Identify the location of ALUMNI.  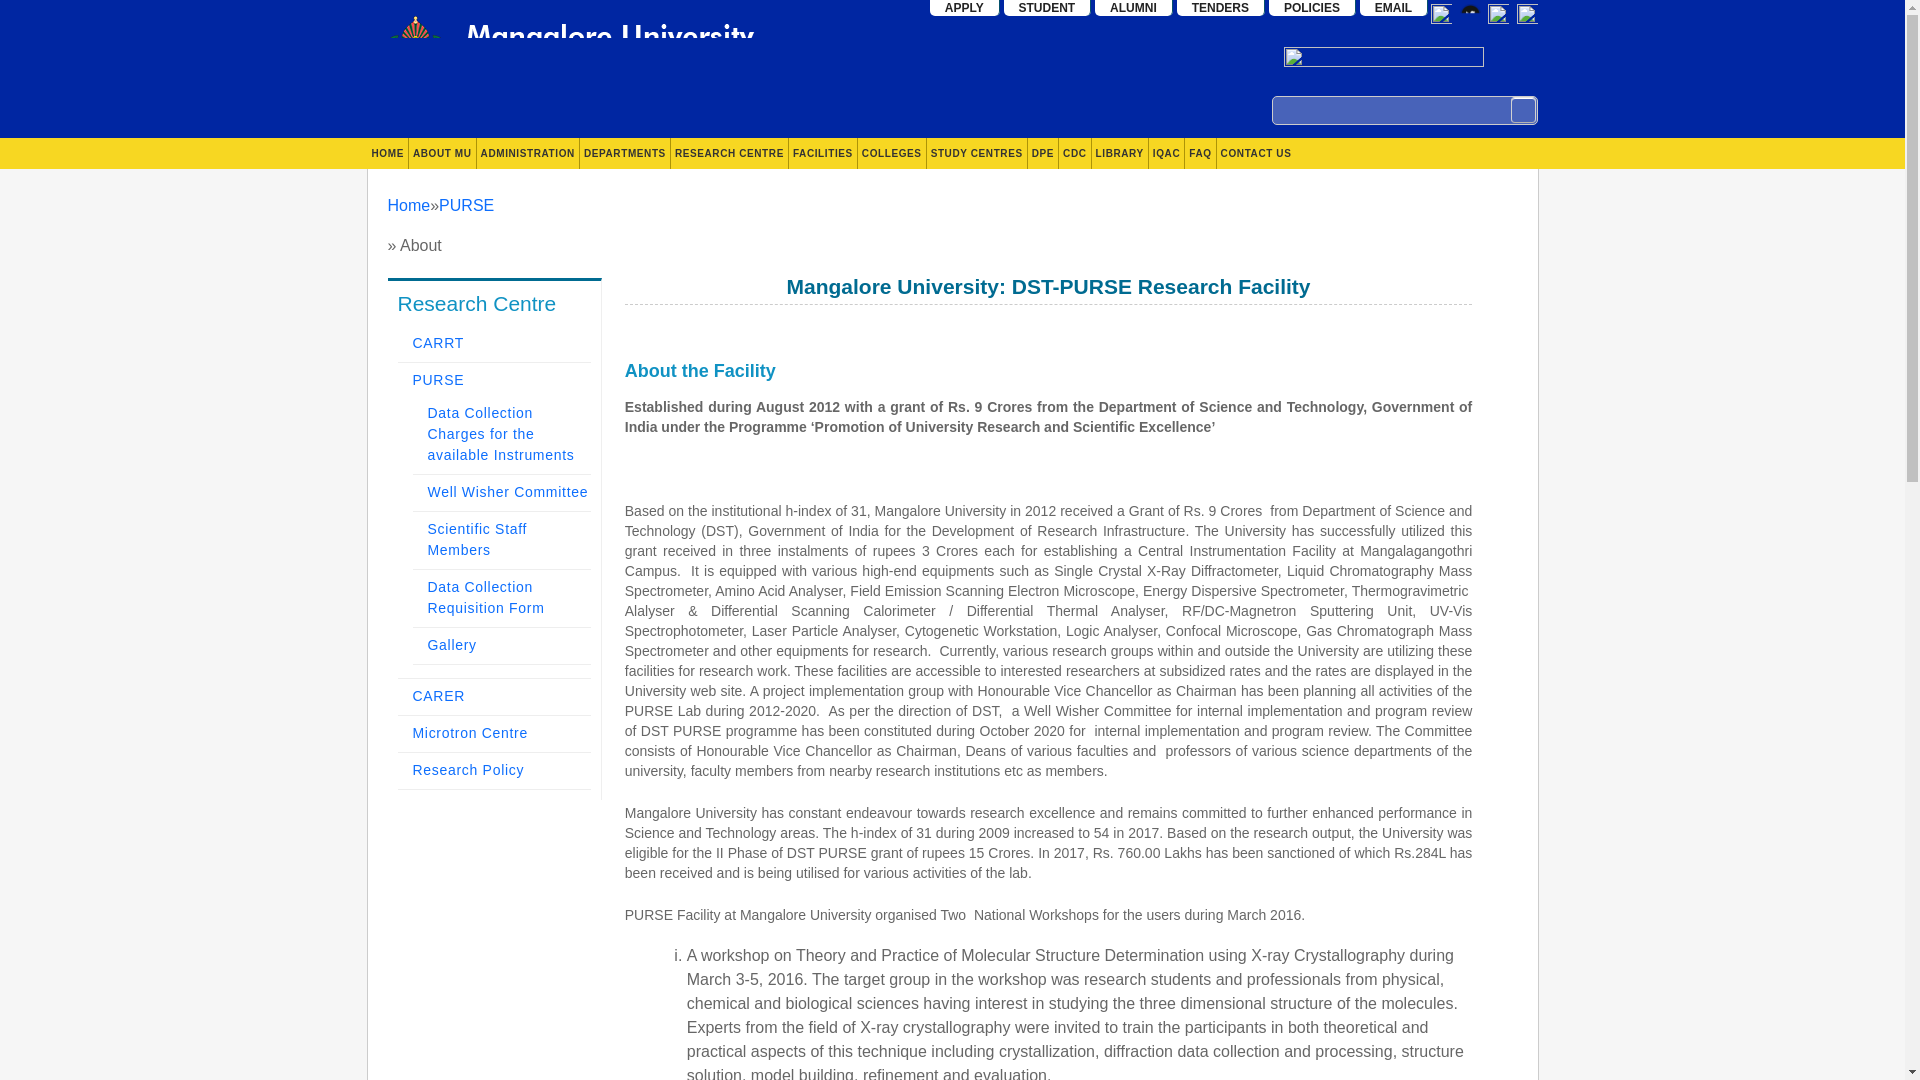
(1134, 8).